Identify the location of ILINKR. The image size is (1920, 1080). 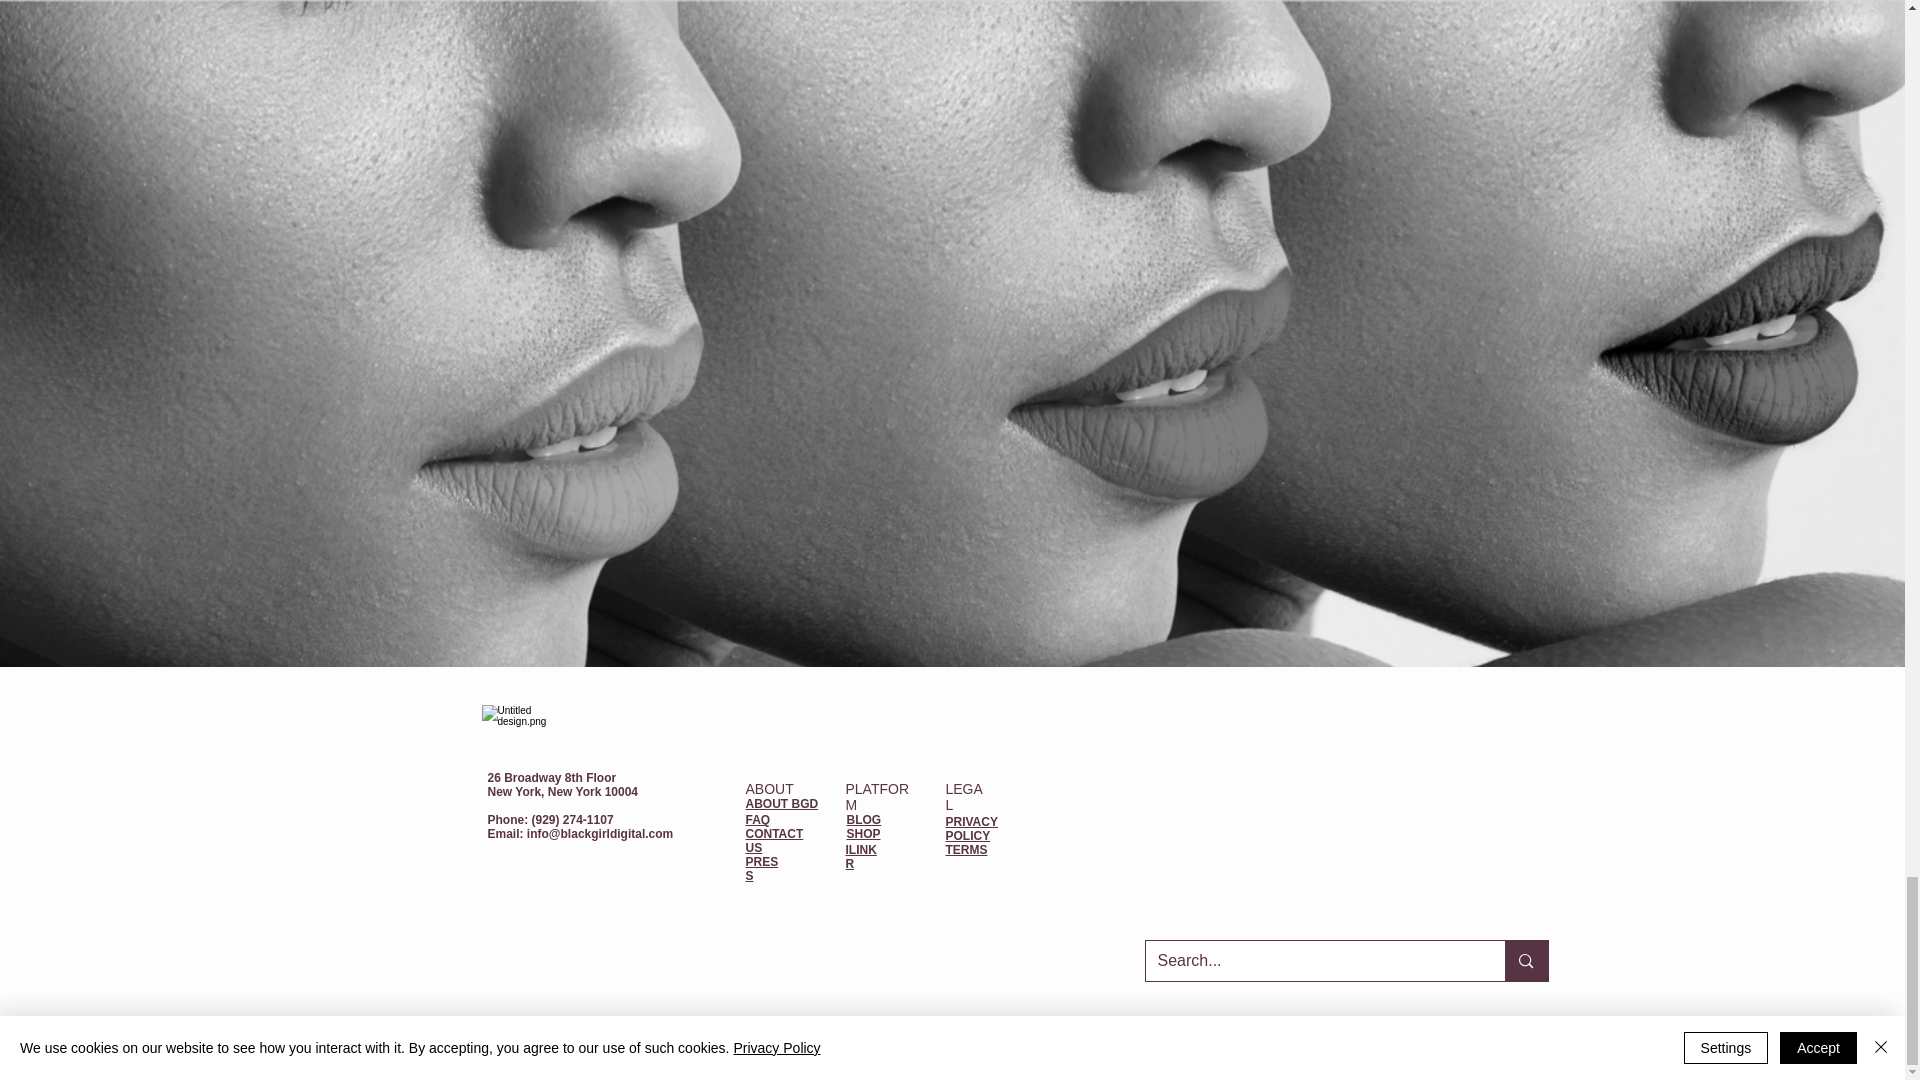
(862, 856).